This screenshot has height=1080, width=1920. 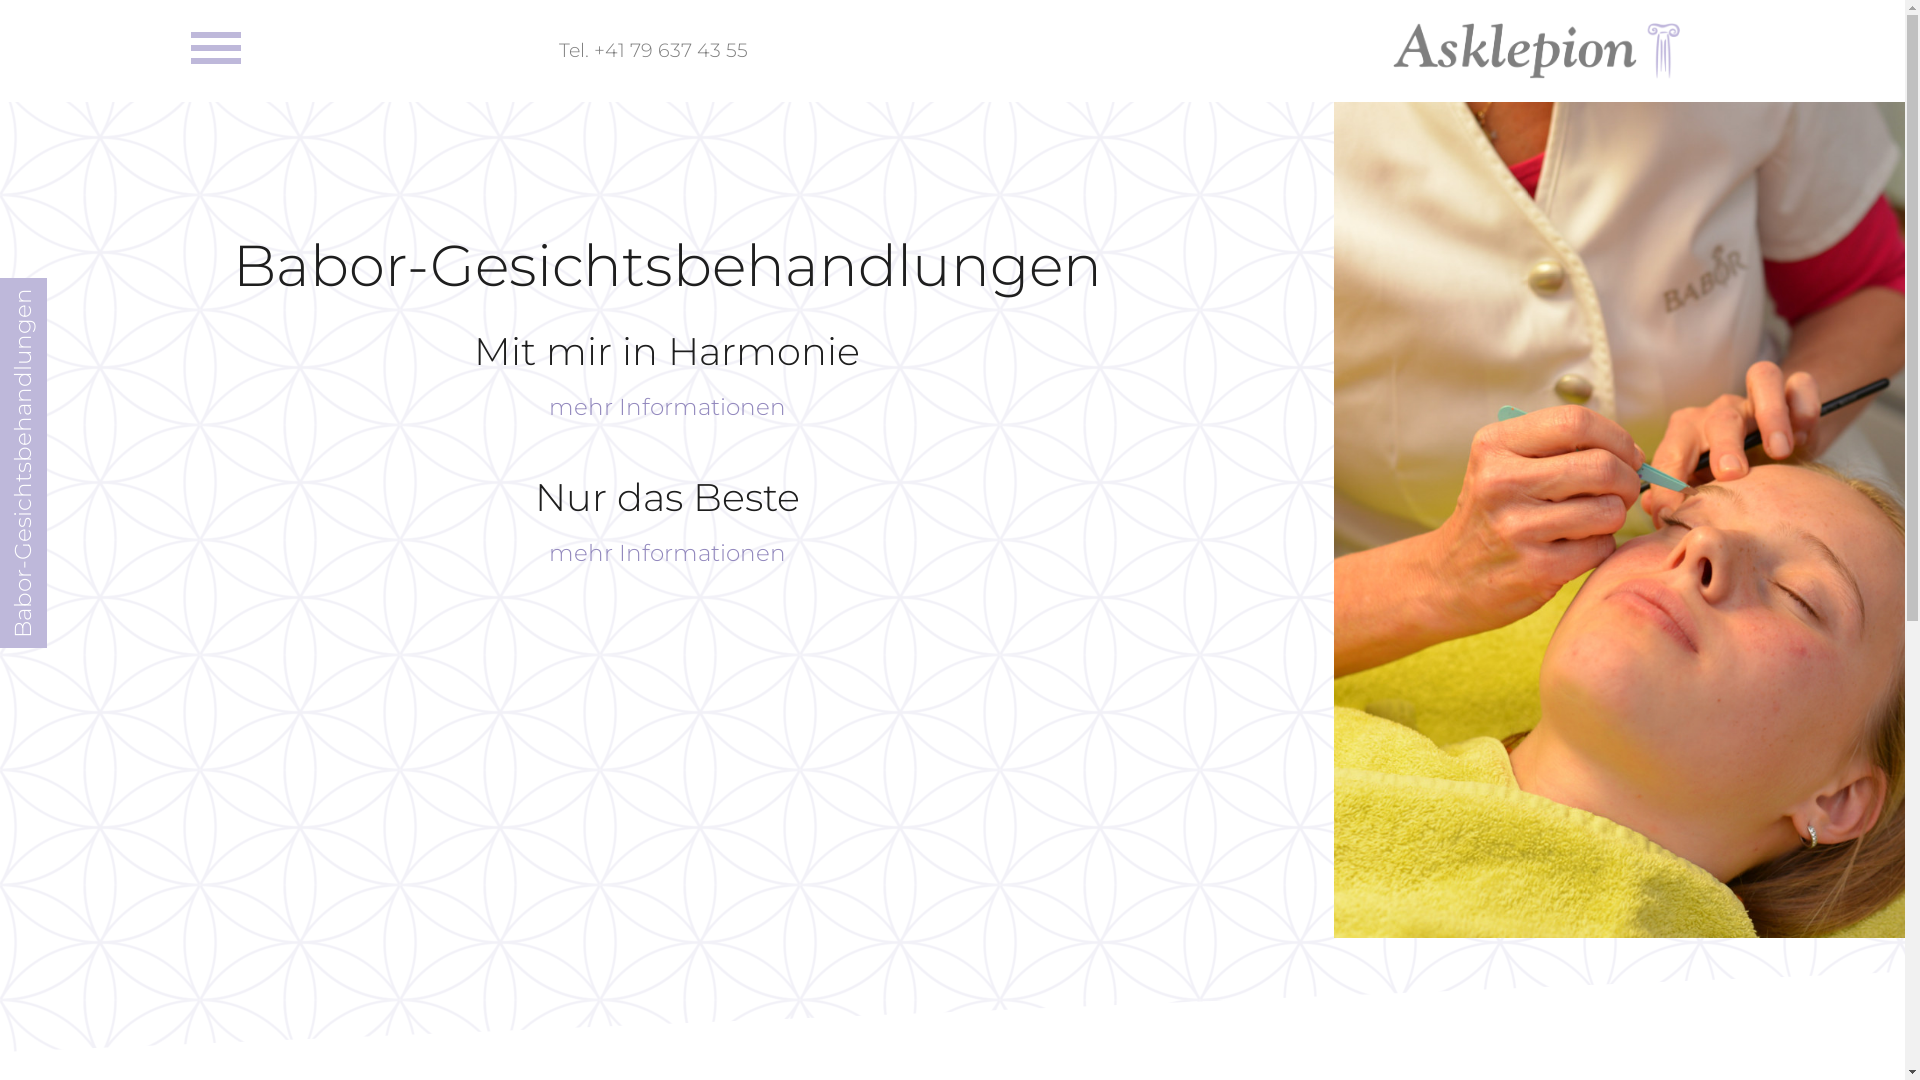 What do you see at coordinates (668, 407) in the screenshot?
I see `mehr Informationen` at bounding box center [668, 407].